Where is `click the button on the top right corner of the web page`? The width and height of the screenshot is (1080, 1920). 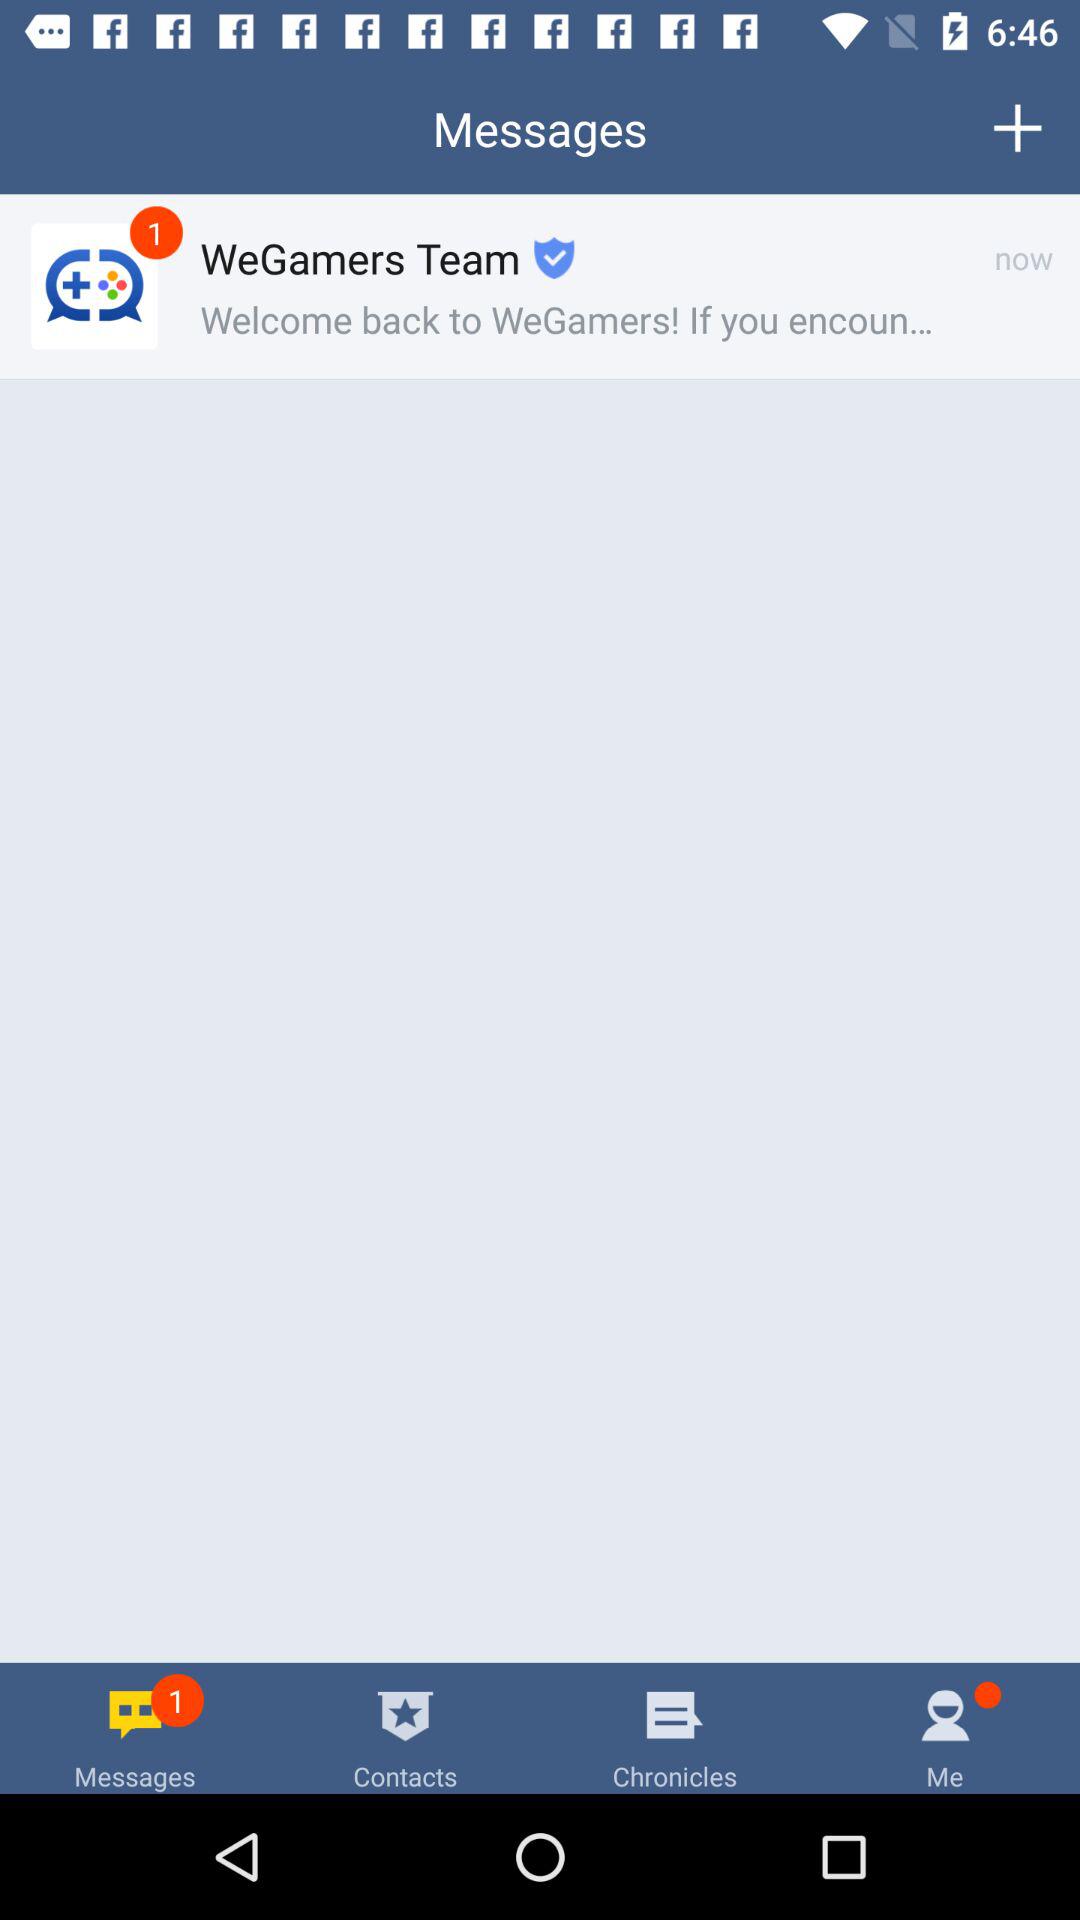 click the button on the top right corner of the web page is located at coordinates (1017, 128).